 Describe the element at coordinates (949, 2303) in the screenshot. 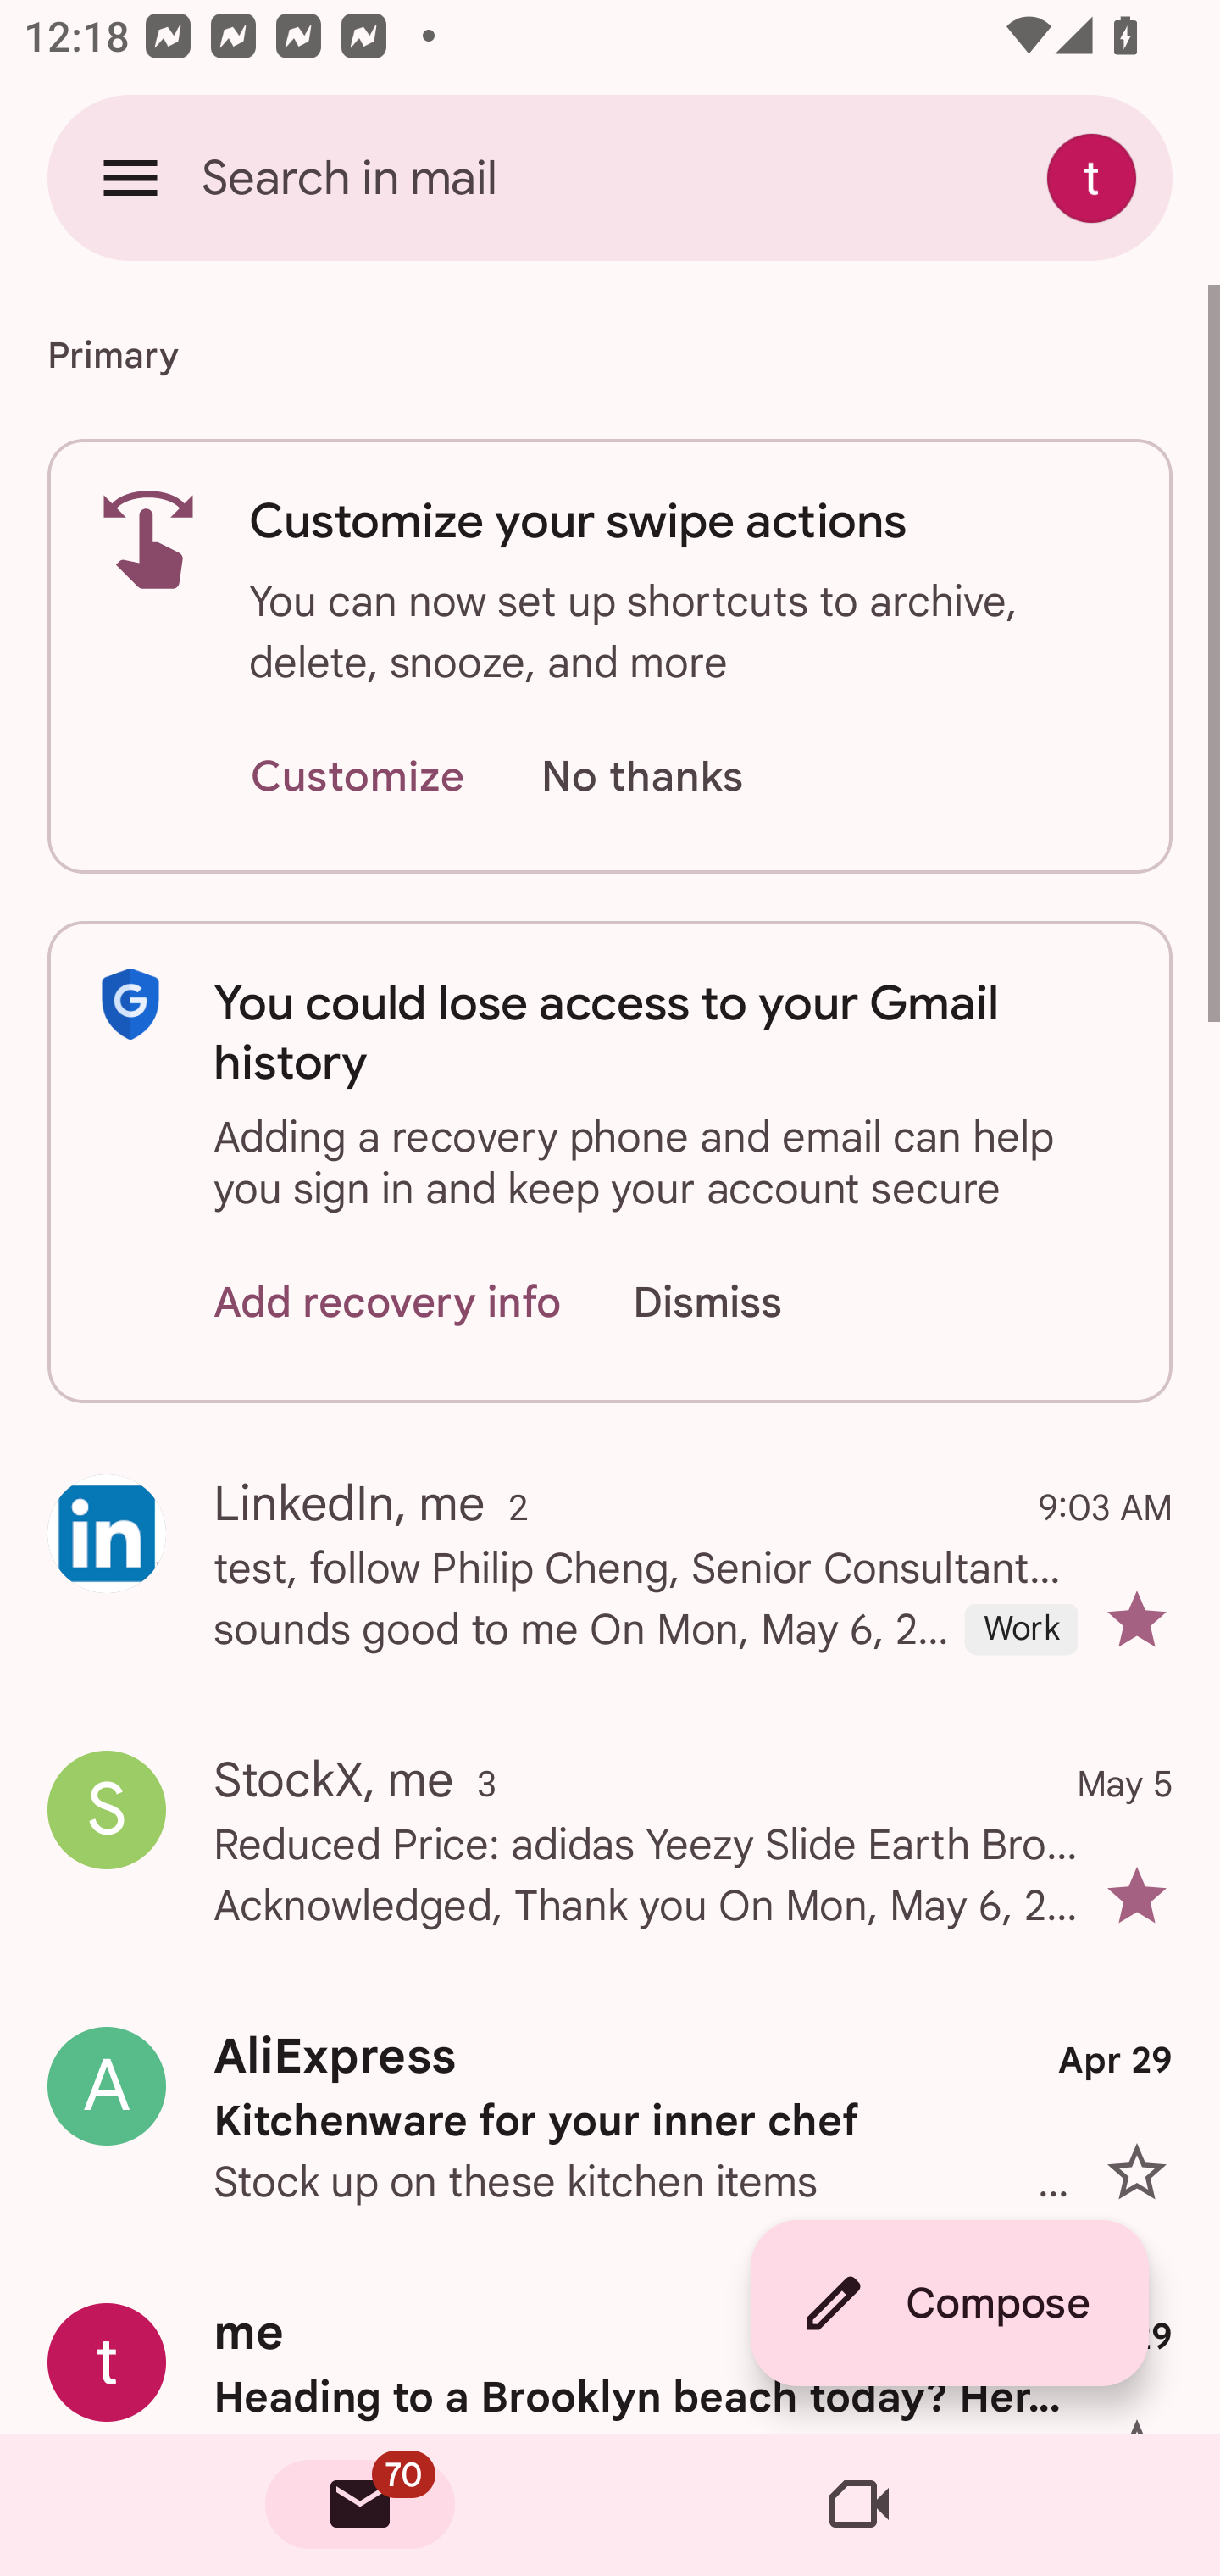

I see `Compose` at that location.